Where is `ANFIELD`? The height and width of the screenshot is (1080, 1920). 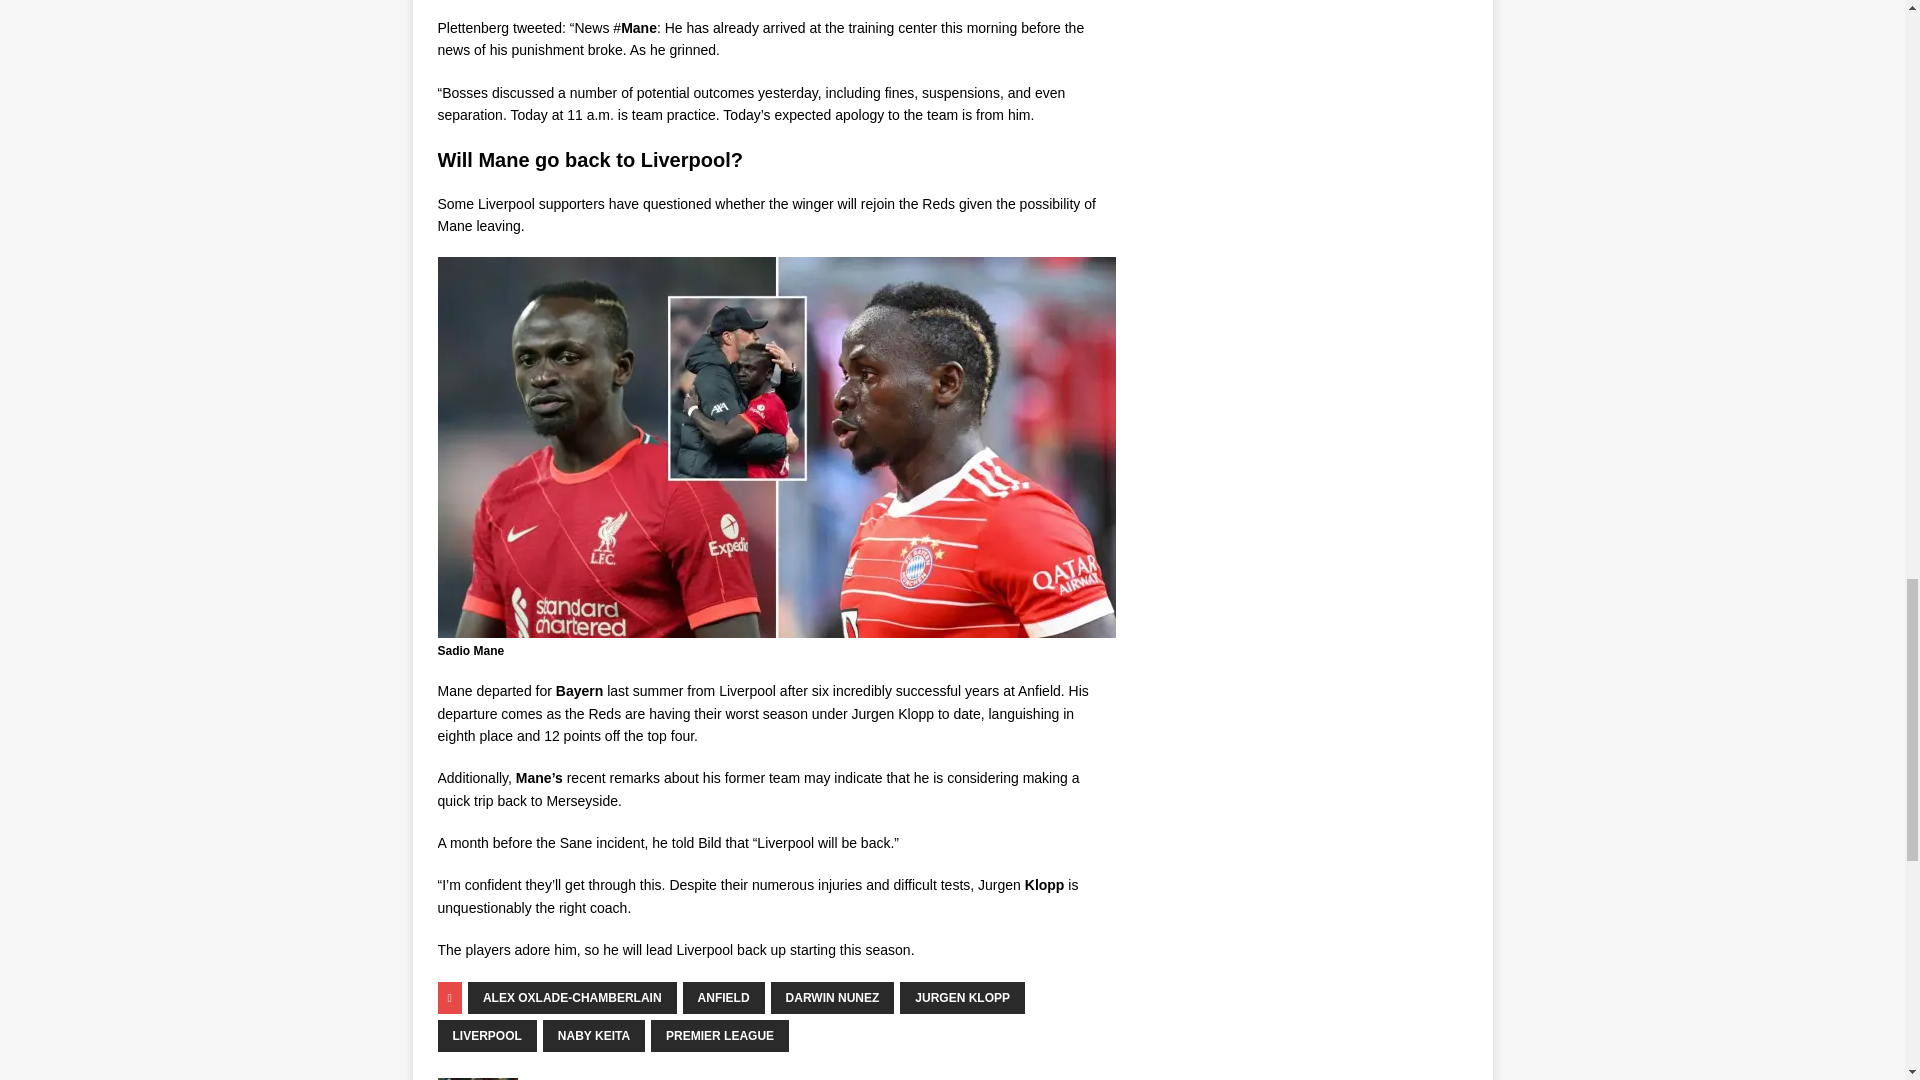 ANFIELD is located at coordinates (724, 998).